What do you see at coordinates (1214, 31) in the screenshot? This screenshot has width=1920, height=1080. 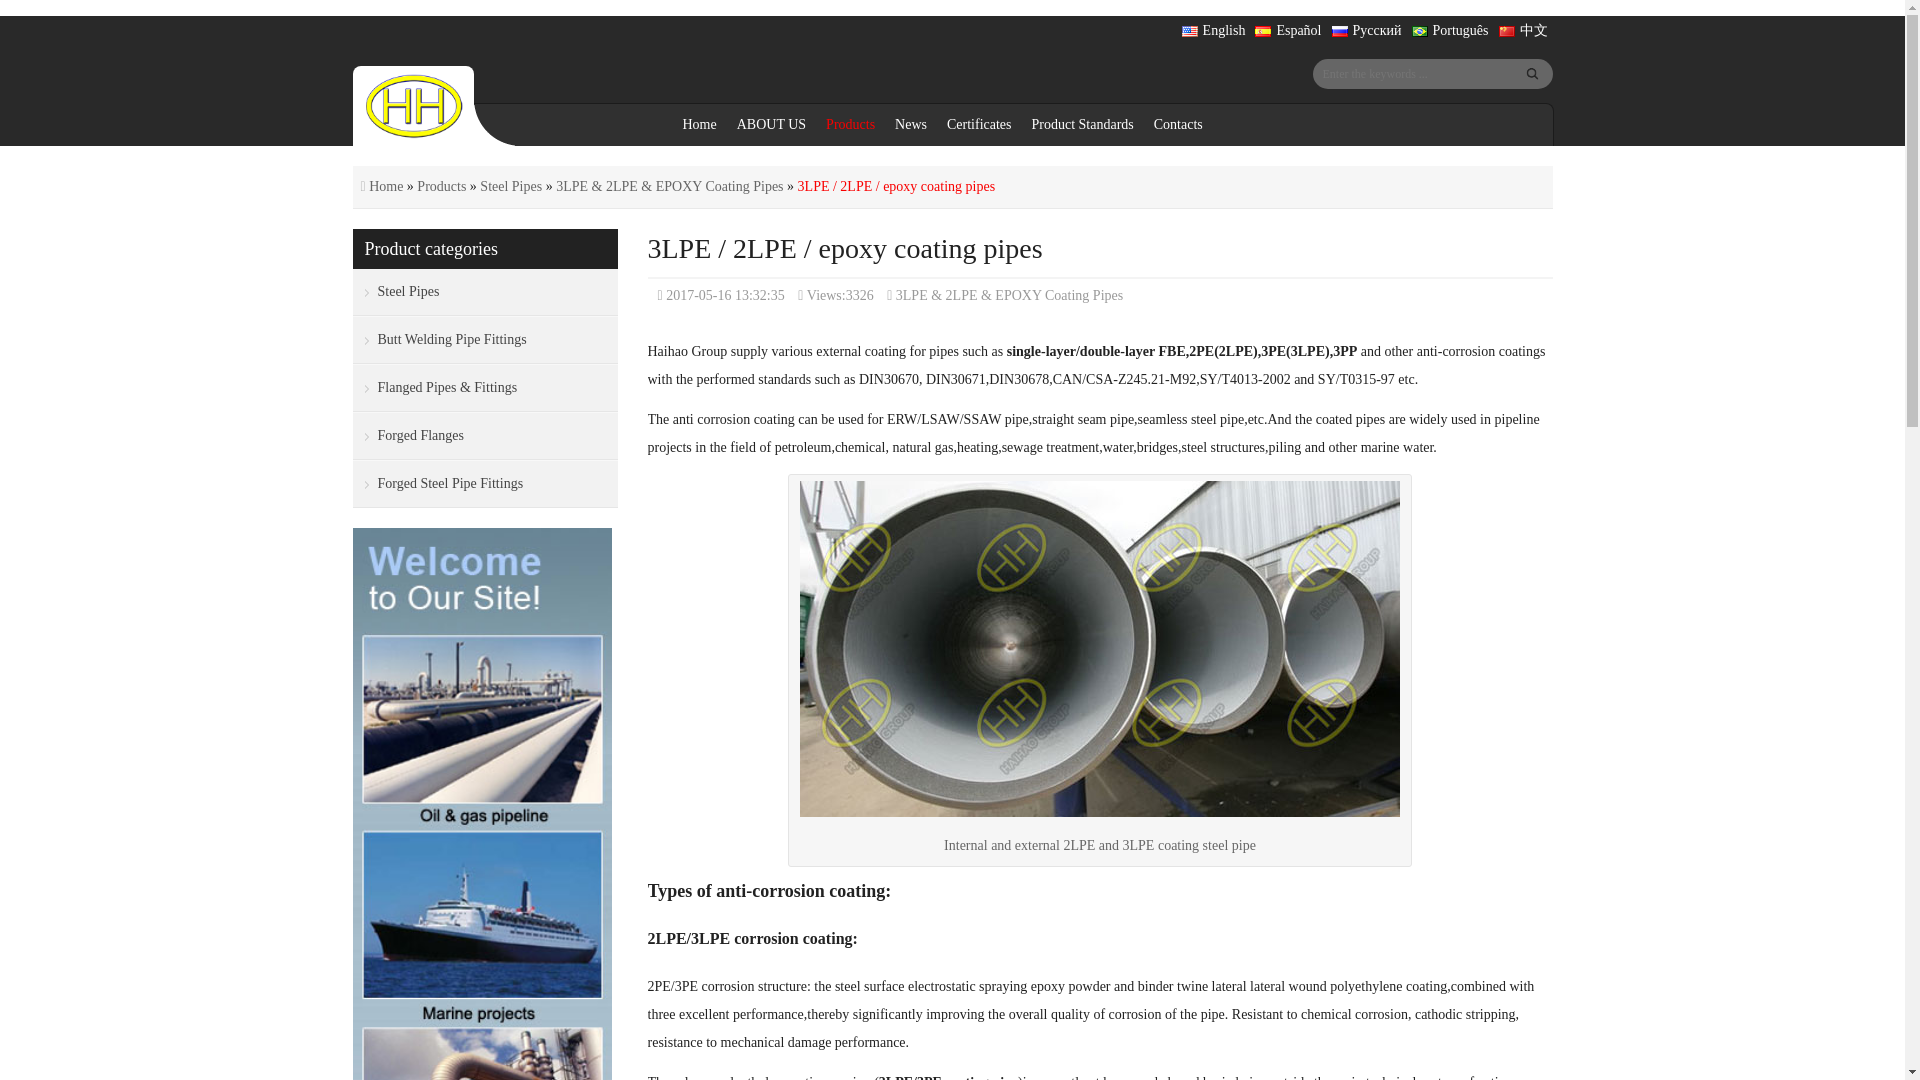 I see `English` at bounding box center [1214, 31].